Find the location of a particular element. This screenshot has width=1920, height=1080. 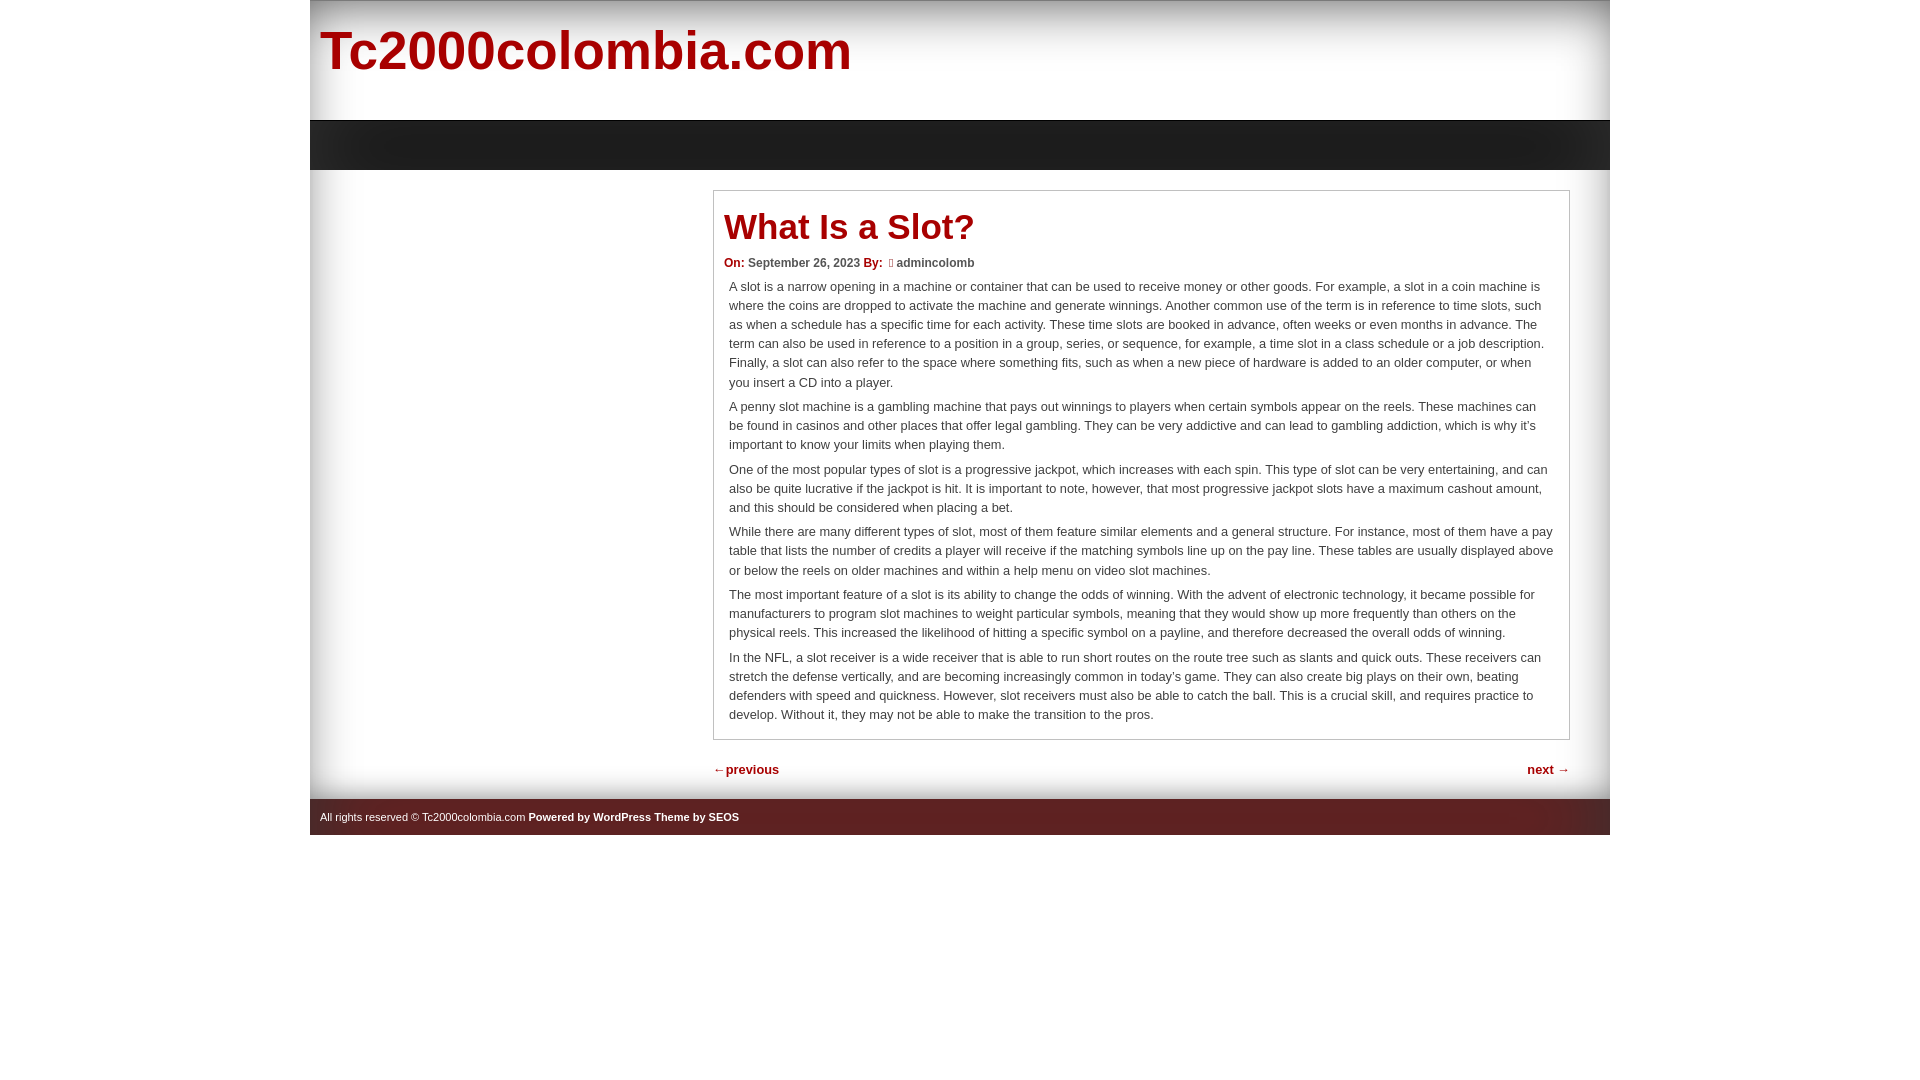

September 26, 2023 is located at coordinates (804, 262).